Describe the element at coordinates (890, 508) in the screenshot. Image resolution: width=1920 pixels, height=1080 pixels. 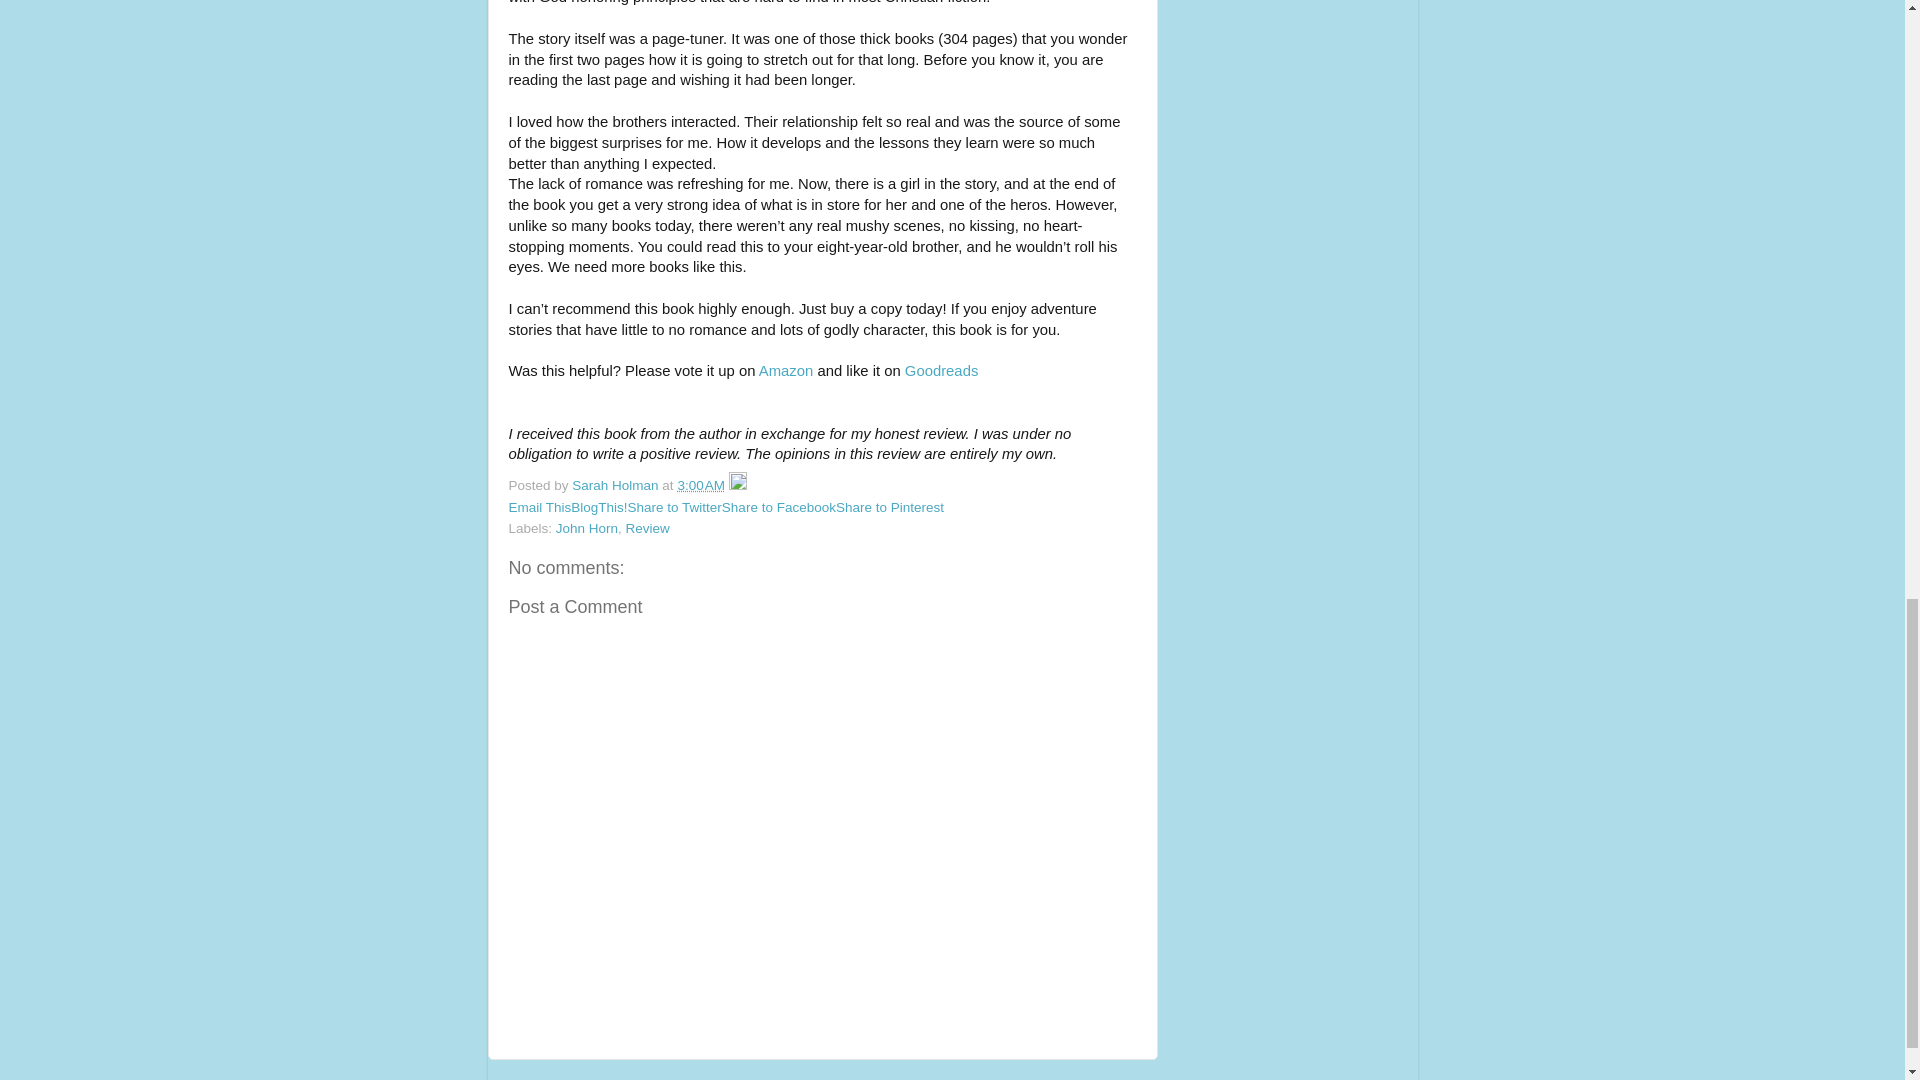
I see `Share to Pinterest` at that location.